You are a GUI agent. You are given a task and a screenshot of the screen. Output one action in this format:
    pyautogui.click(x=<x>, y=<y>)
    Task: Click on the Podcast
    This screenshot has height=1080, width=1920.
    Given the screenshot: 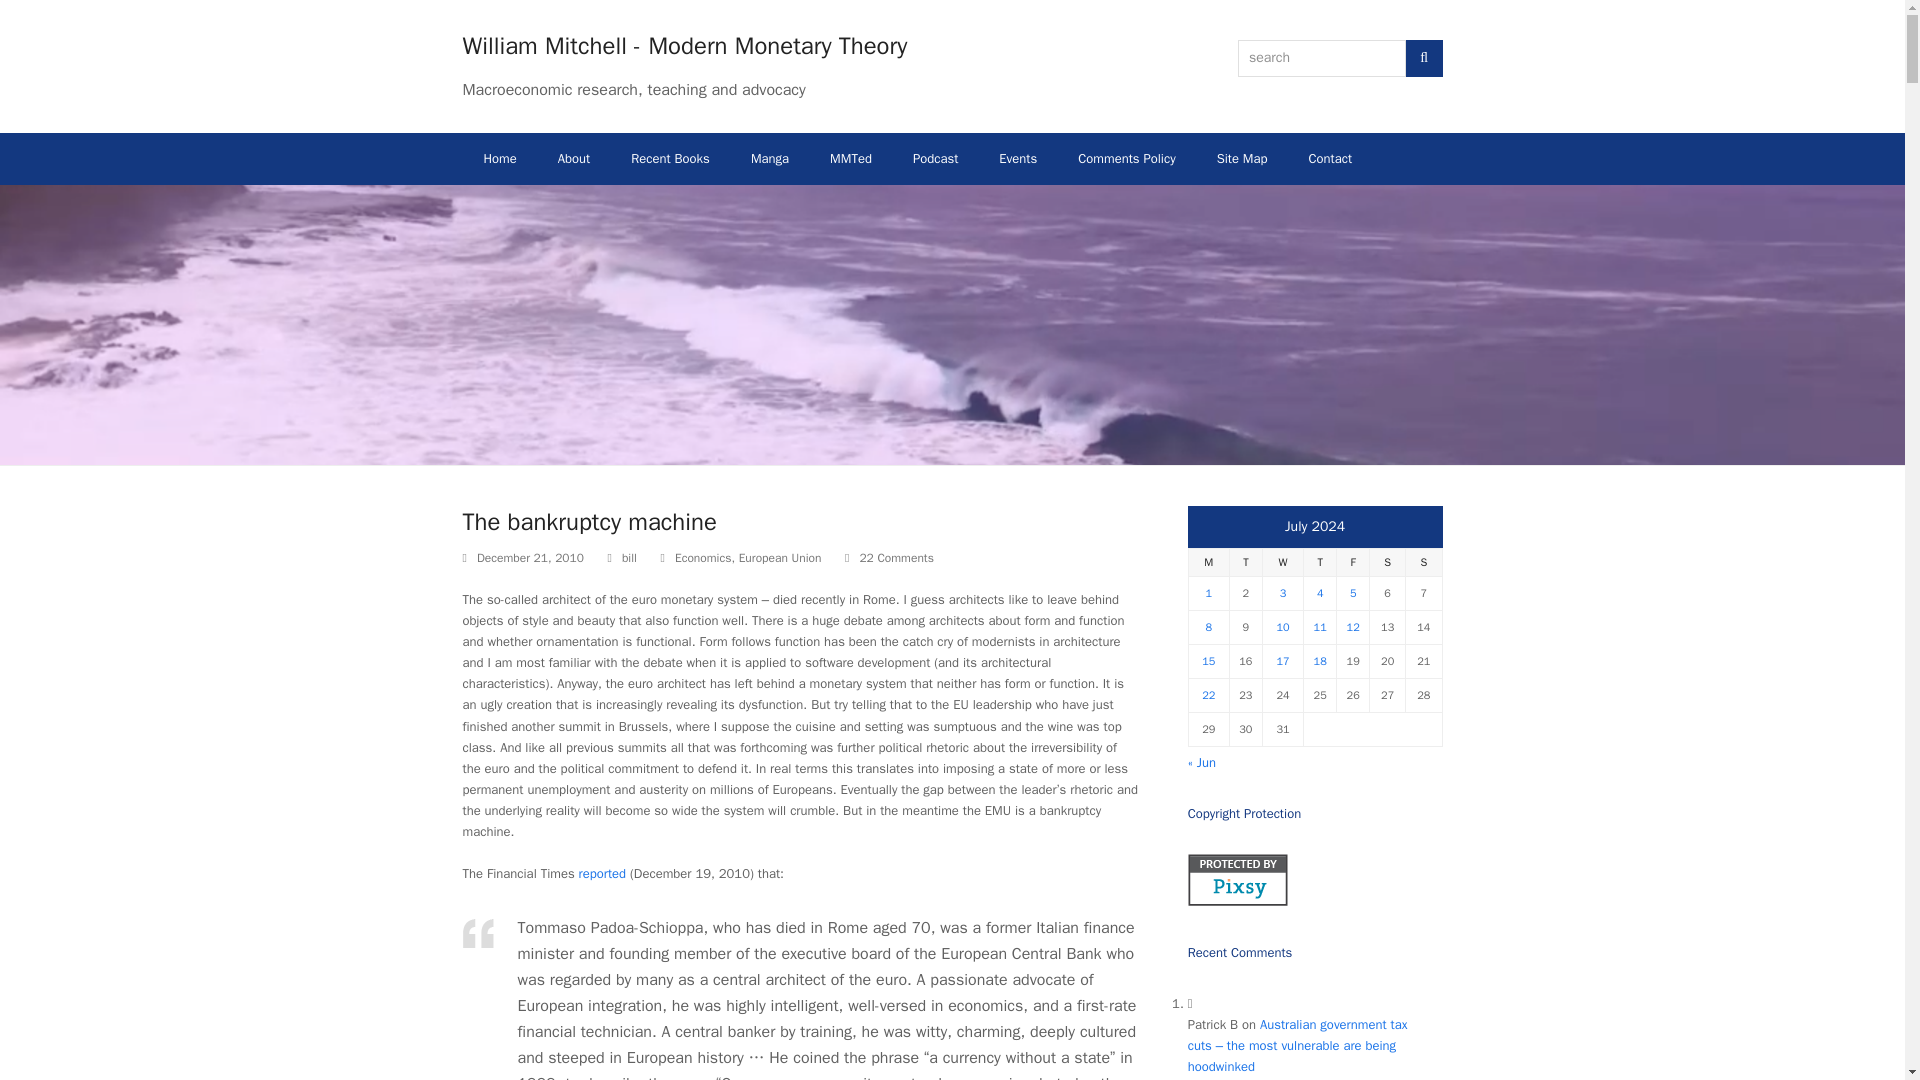 What is the action you would take?
    pyautogui.click(x=934, y=158)
    